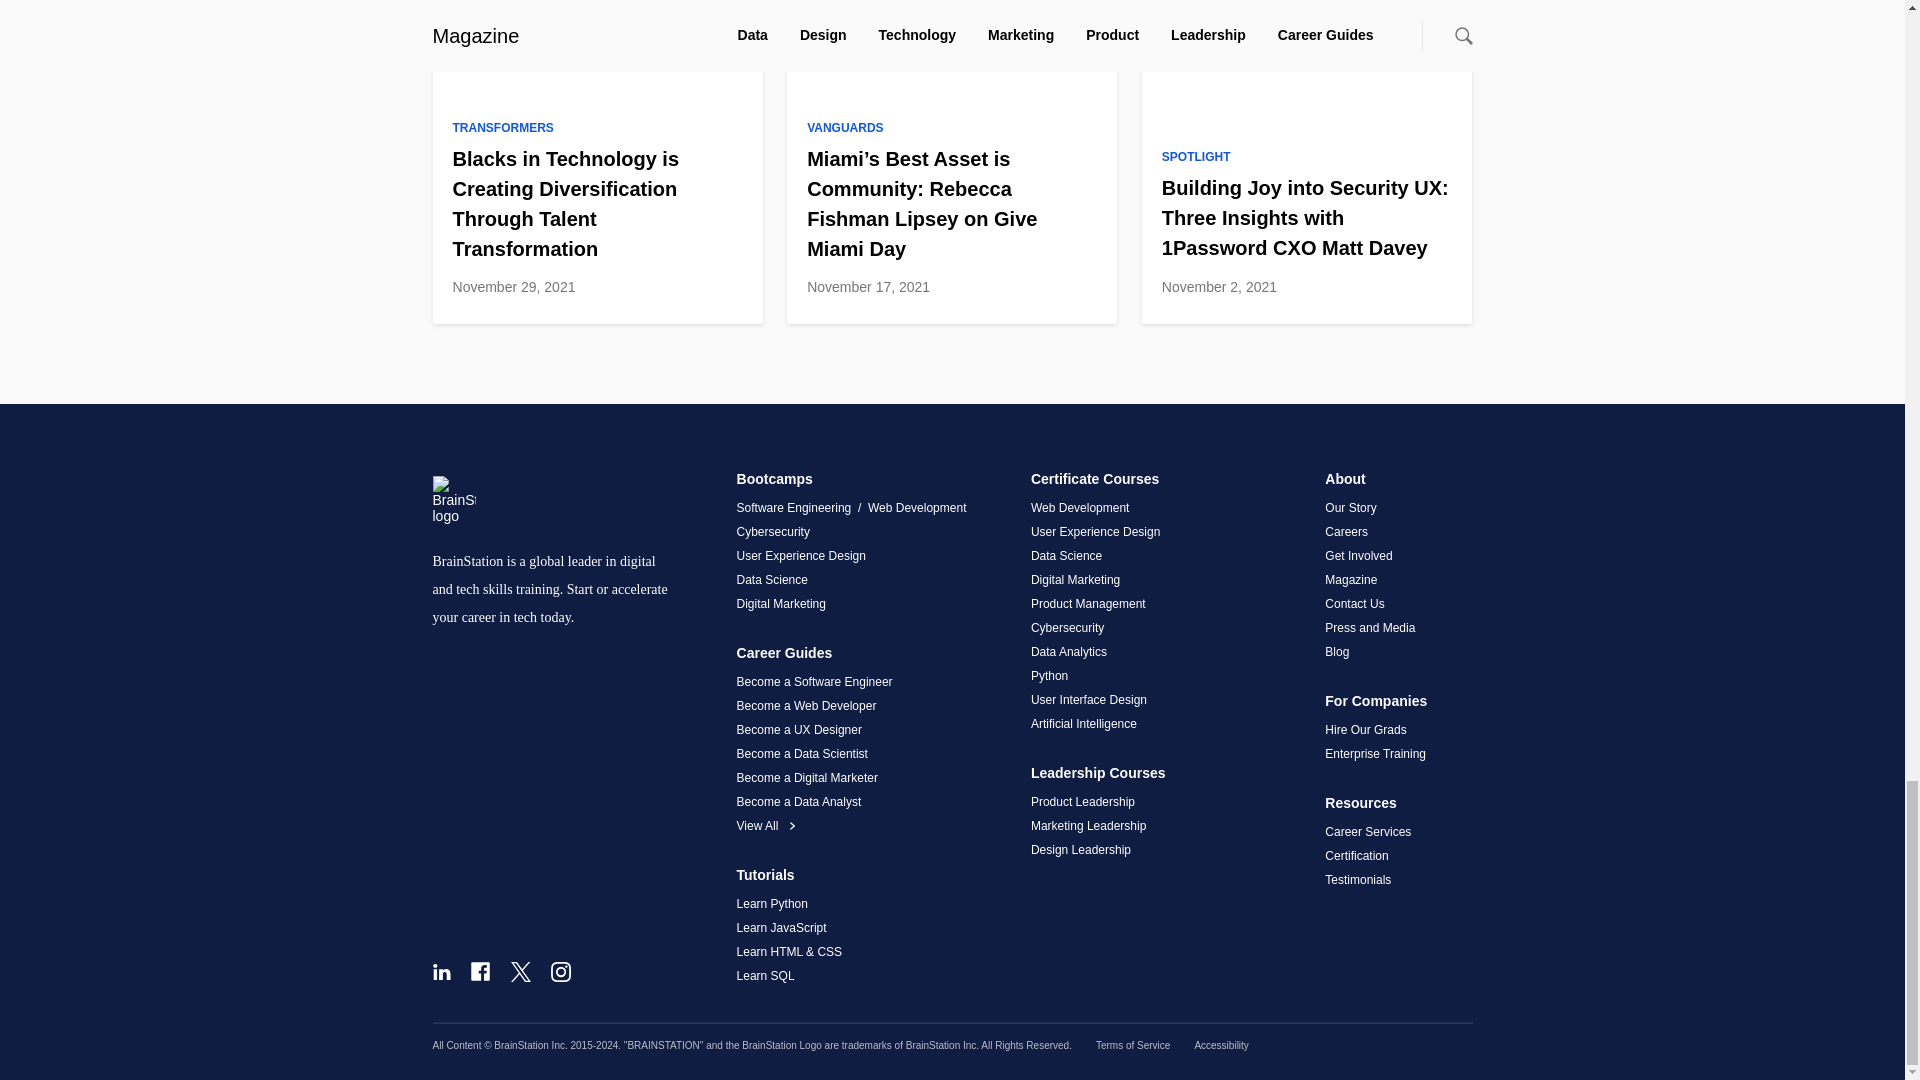 The width and height of the screenshot is (1920, 1080). I want to click on BrainStation X, so click(520, 972).